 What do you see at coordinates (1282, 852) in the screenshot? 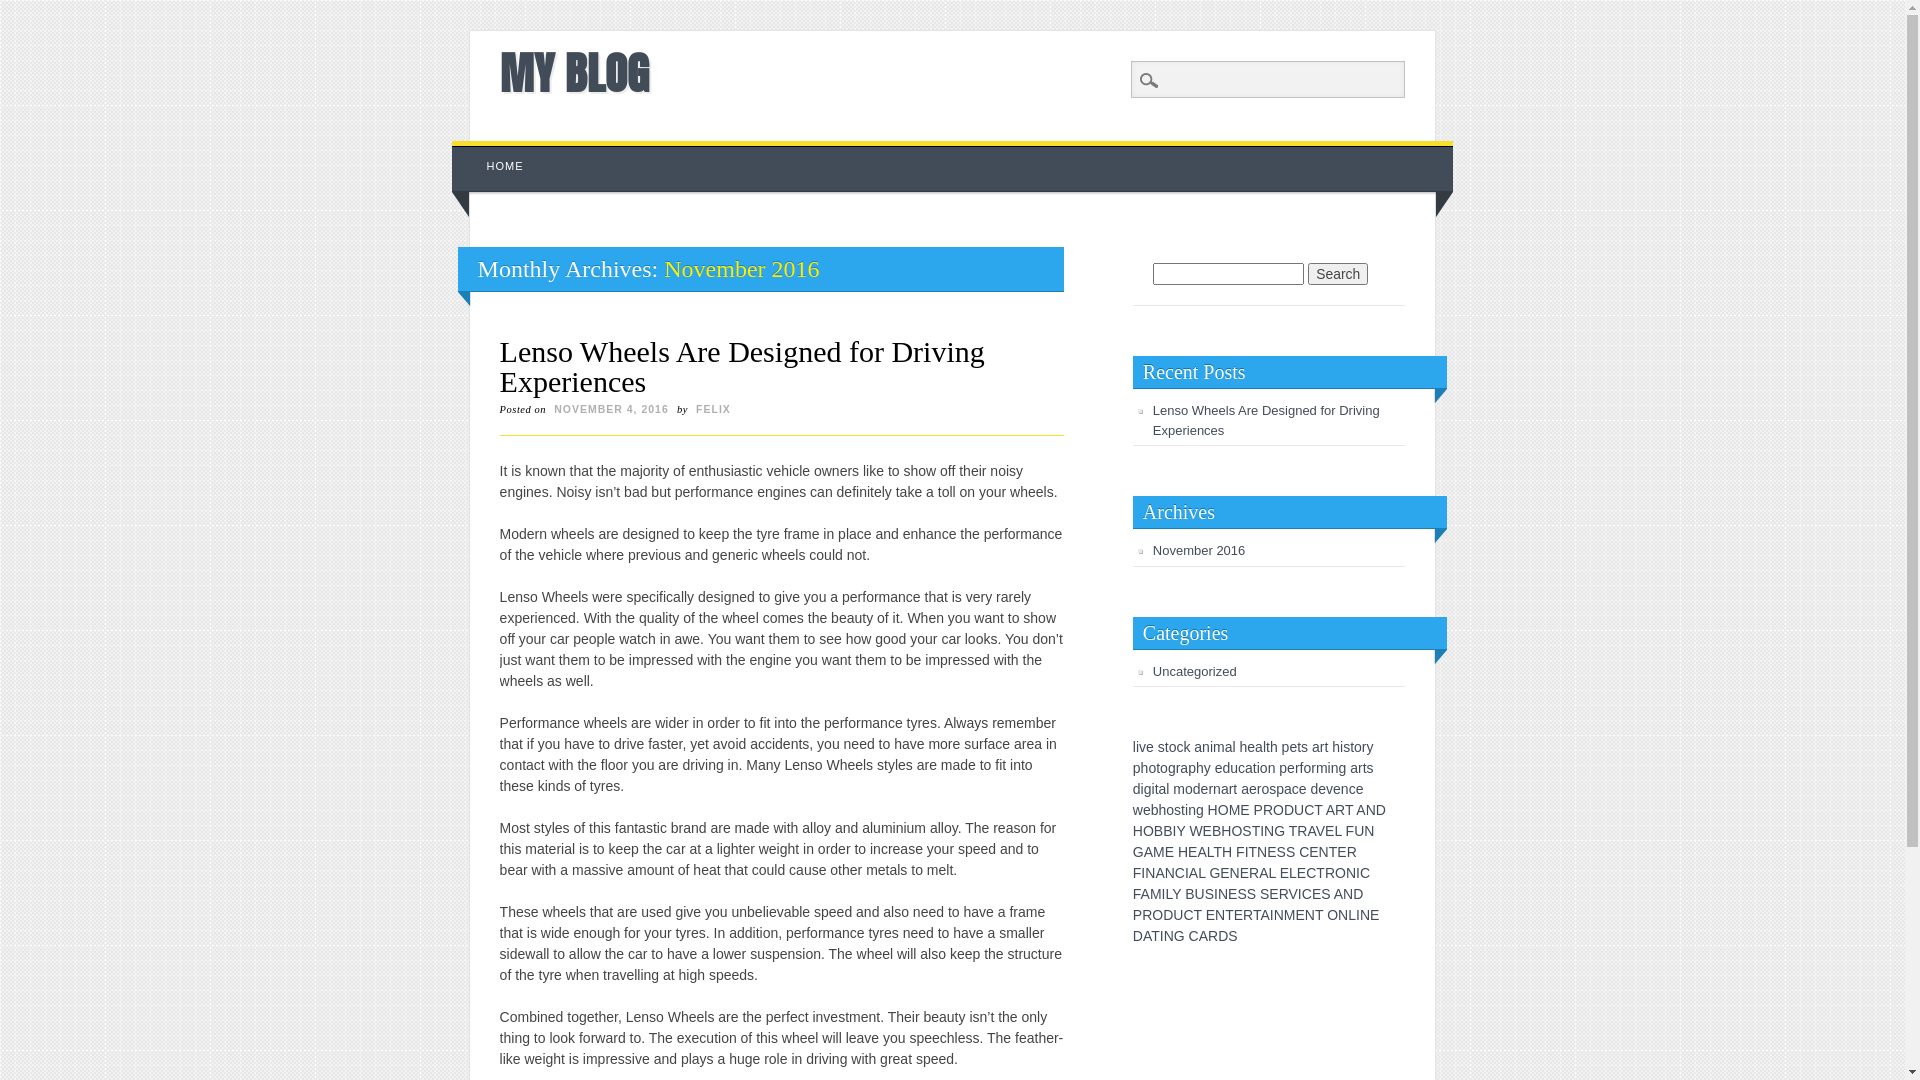
I see `S` at bounding box center [1282, 852].